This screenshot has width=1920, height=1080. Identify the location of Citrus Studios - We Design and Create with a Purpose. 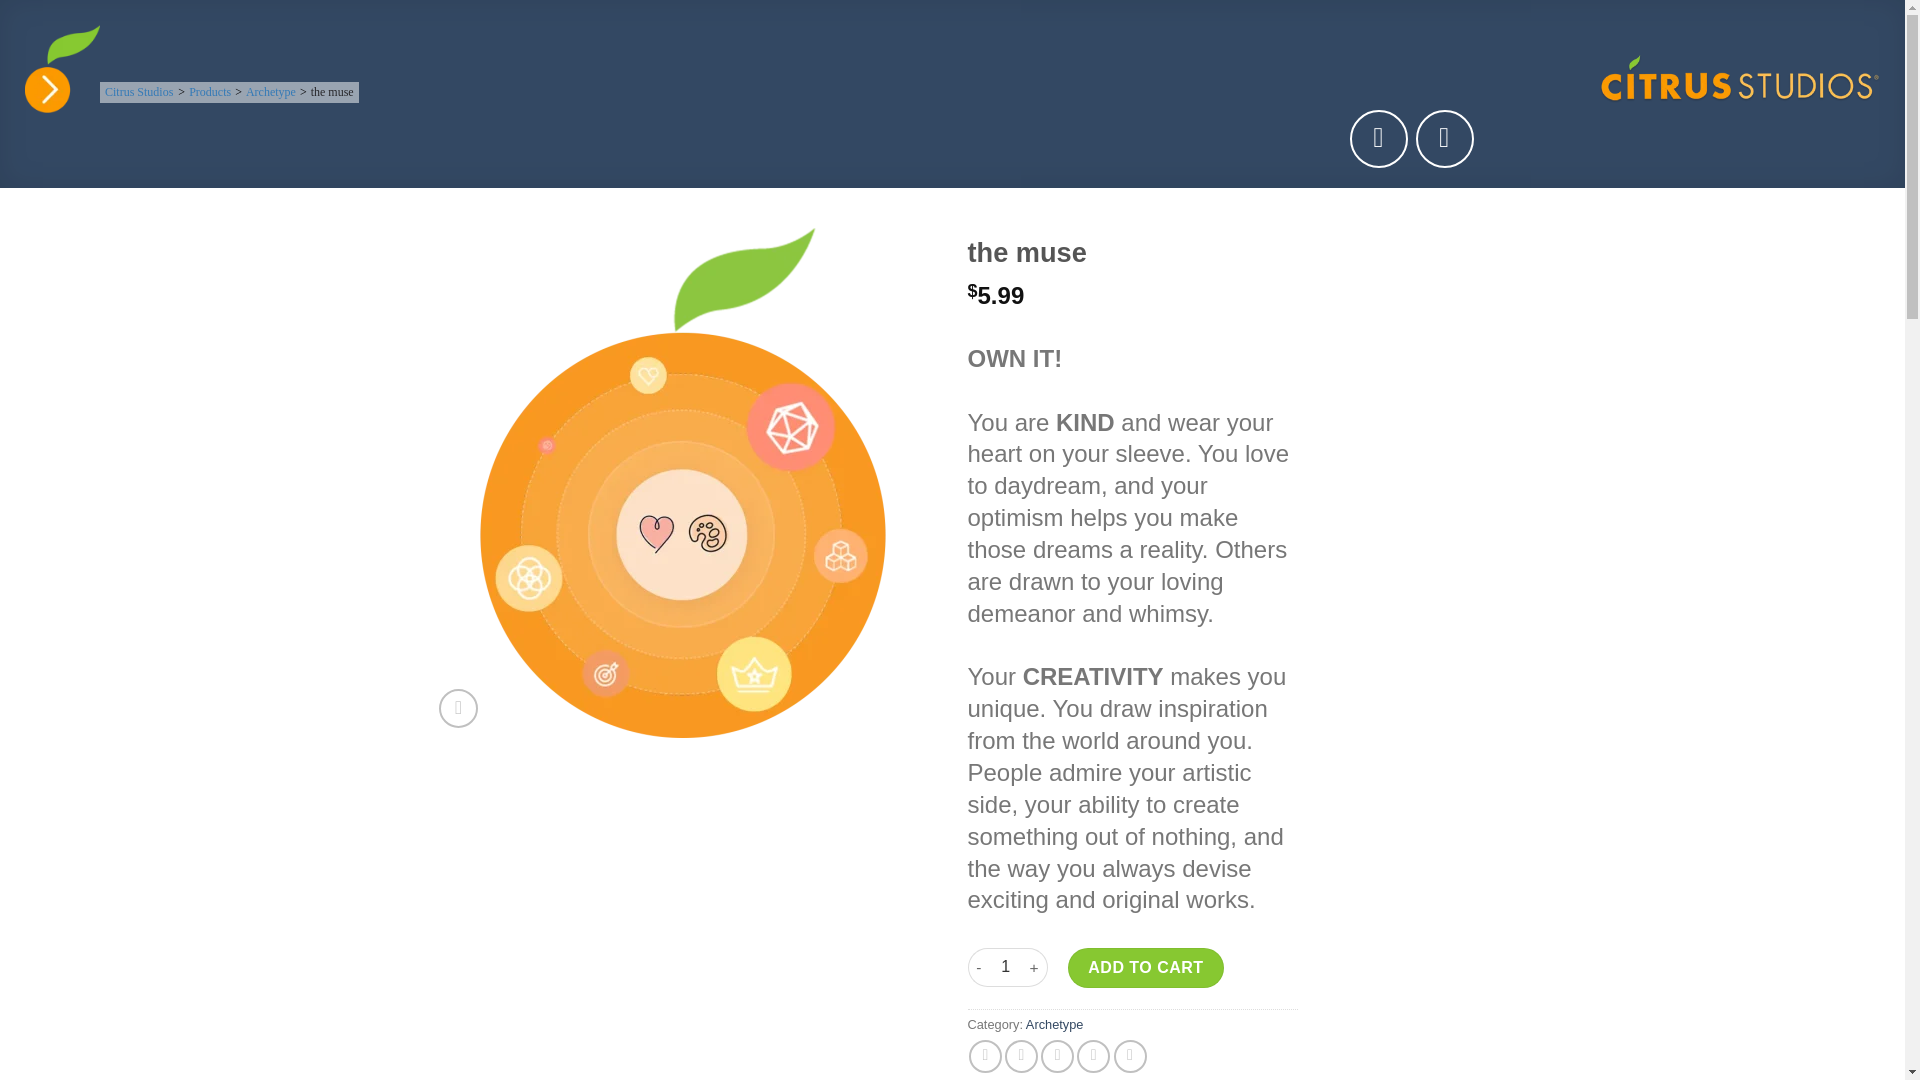
(1739, 78).